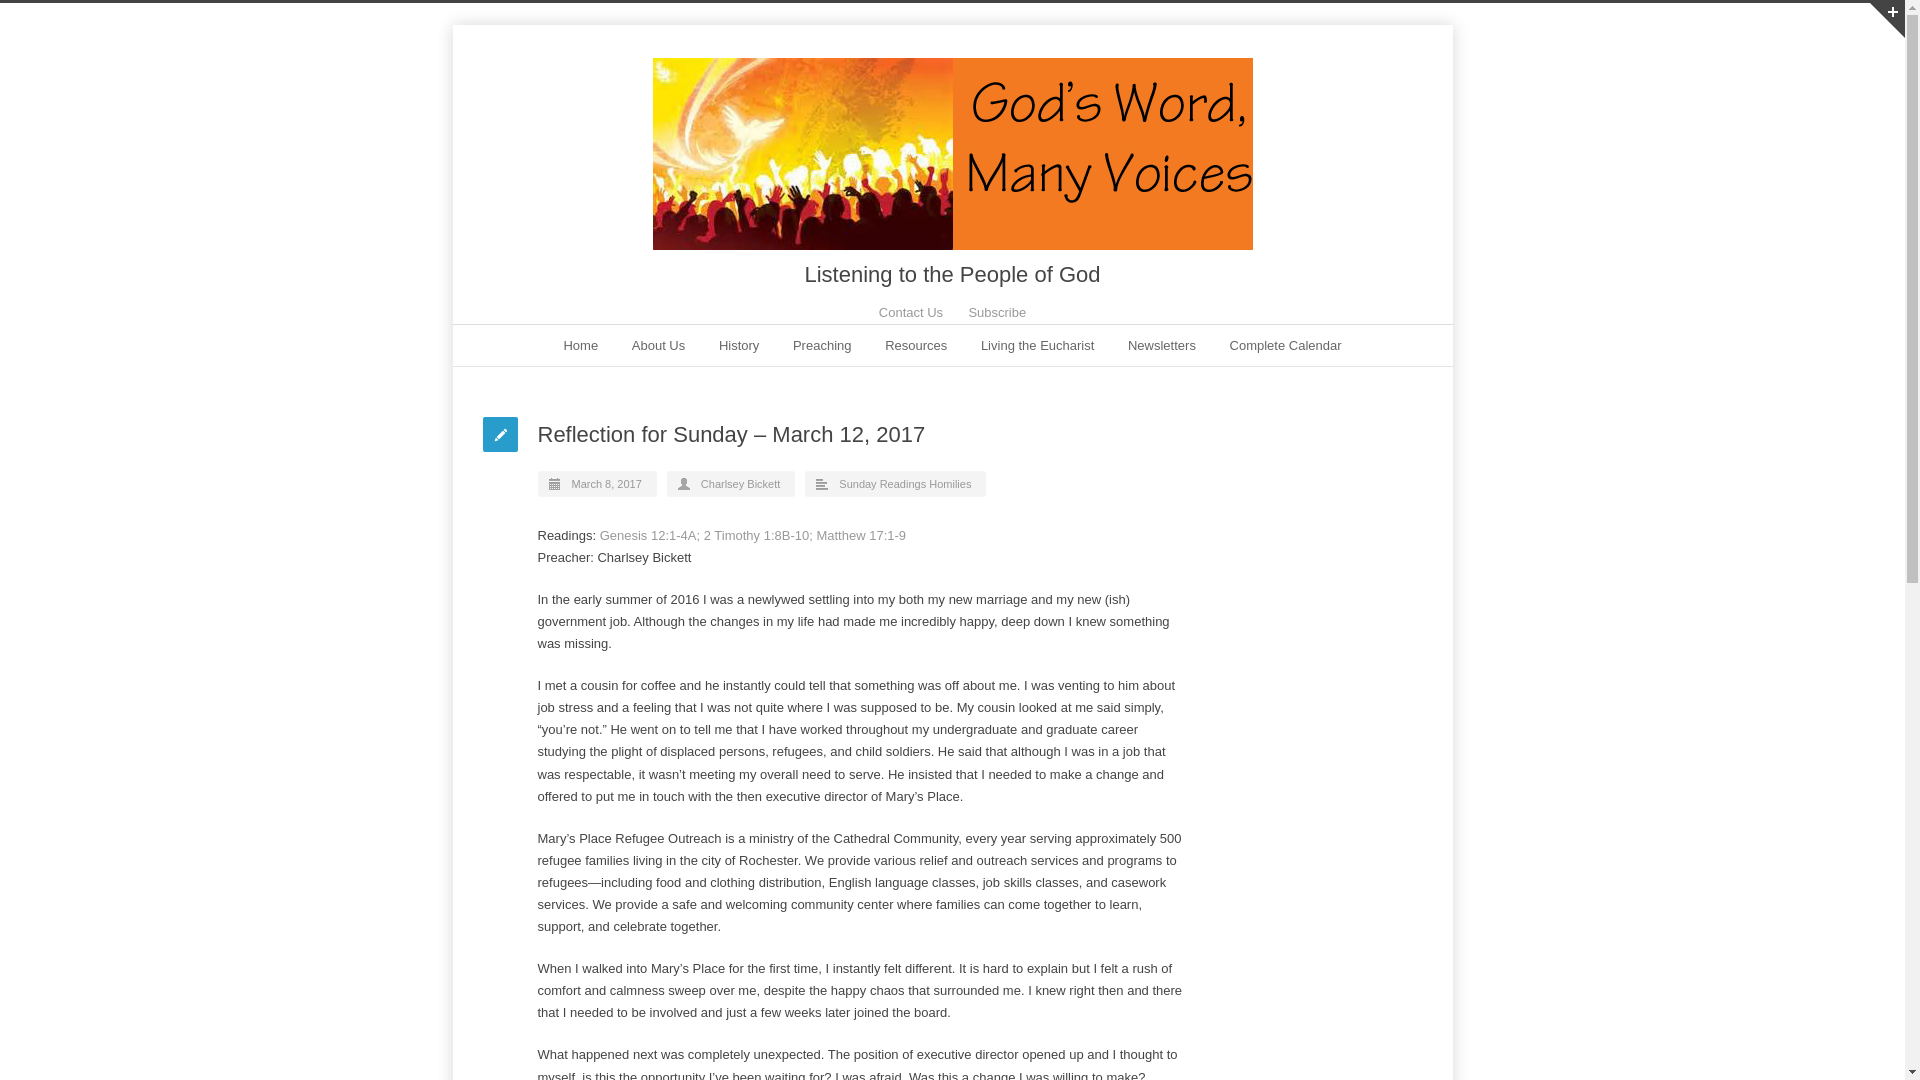 Image resolution: width=1920 pixels, height=1080 pixels. I want to click on Subscribe, so click(996, 312).